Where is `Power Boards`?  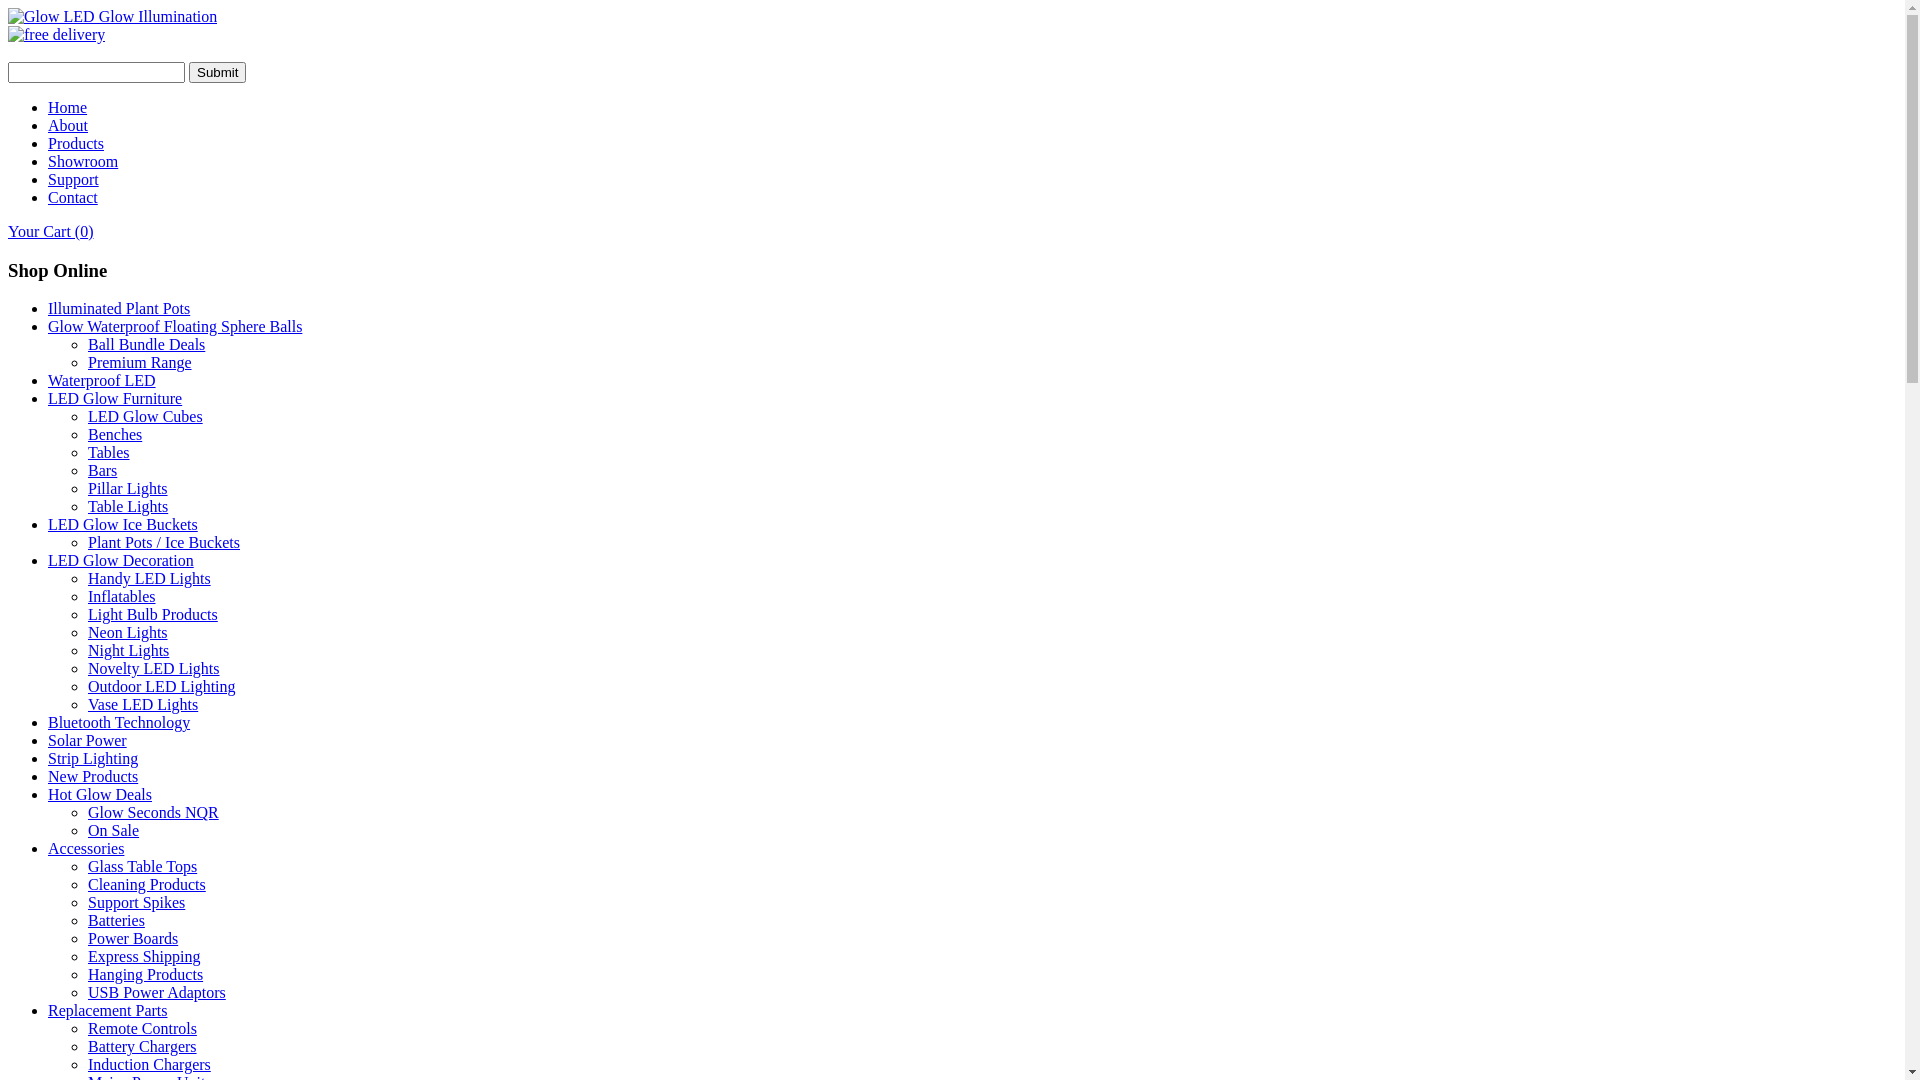
Power Boards is located at coordinates (133, 938).